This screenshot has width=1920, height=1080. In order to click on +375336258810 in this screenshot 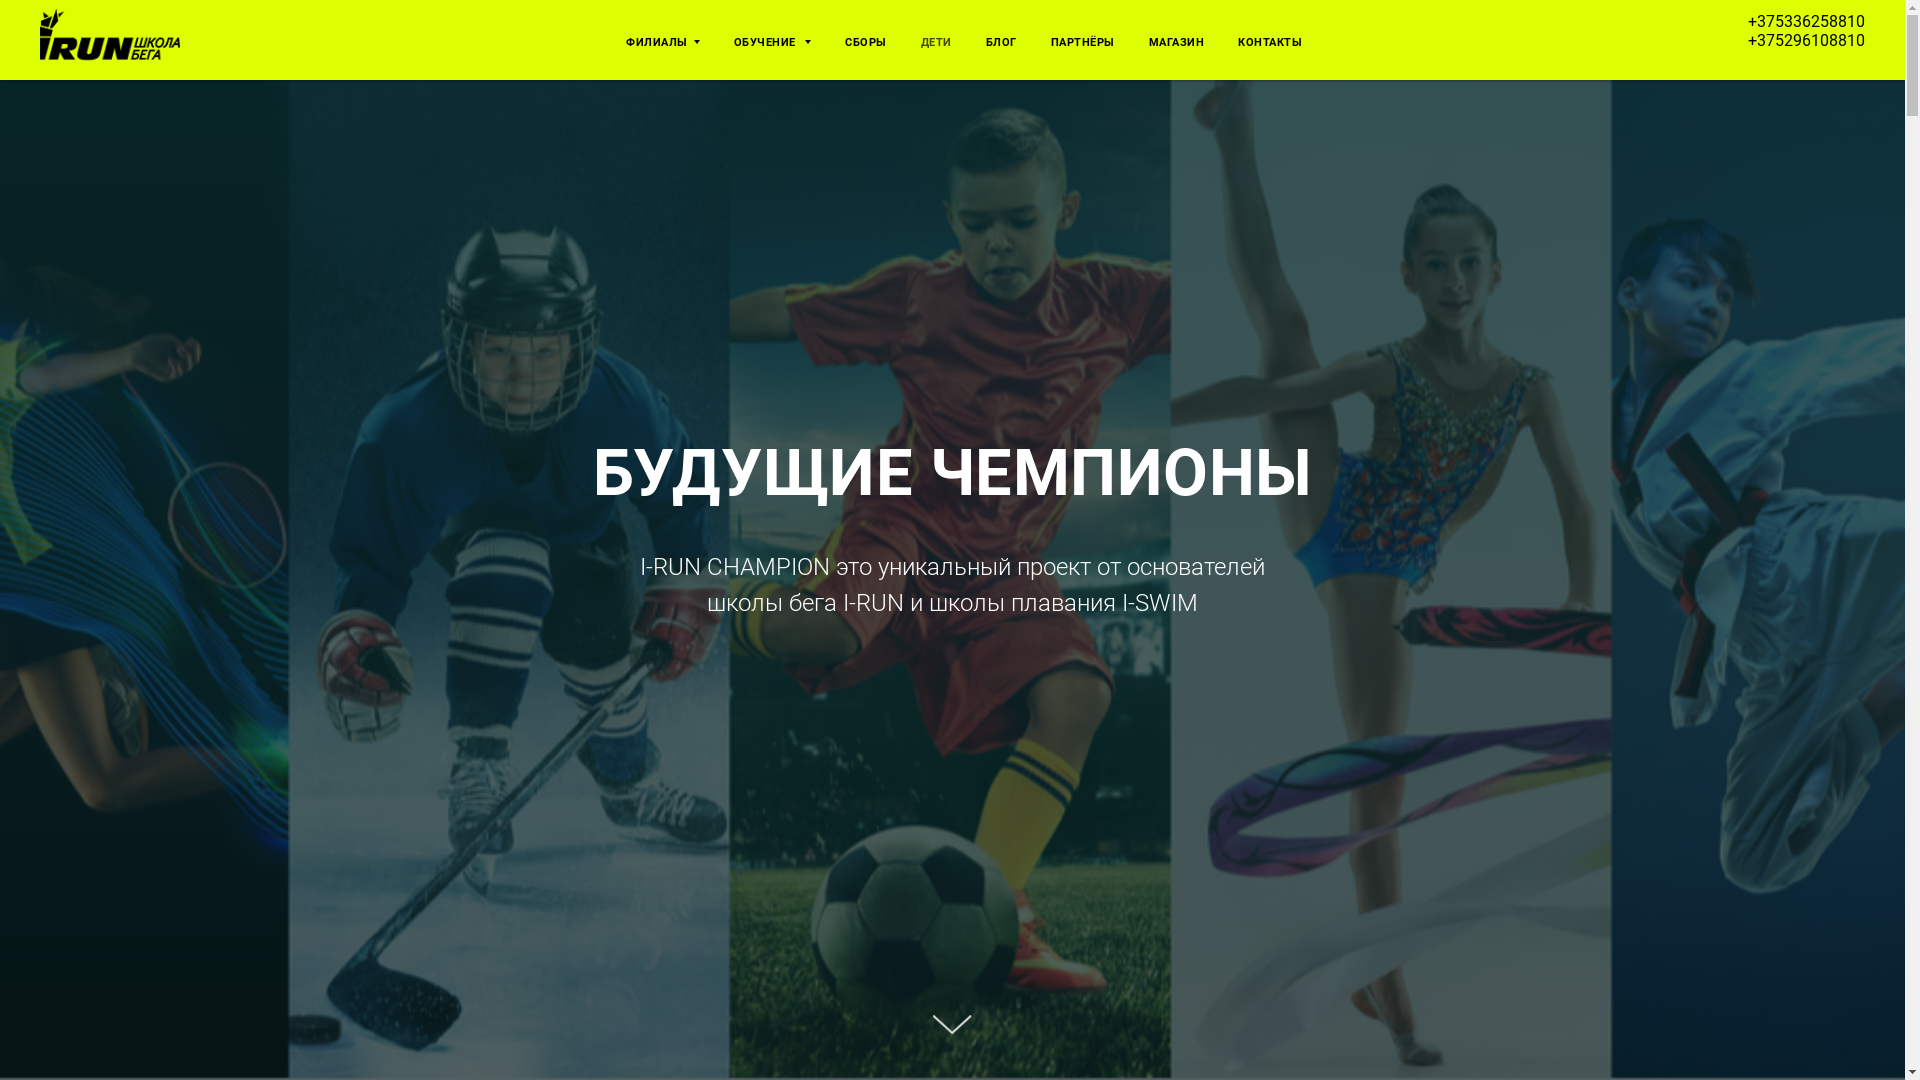, I will do `click(1806, 22)`.